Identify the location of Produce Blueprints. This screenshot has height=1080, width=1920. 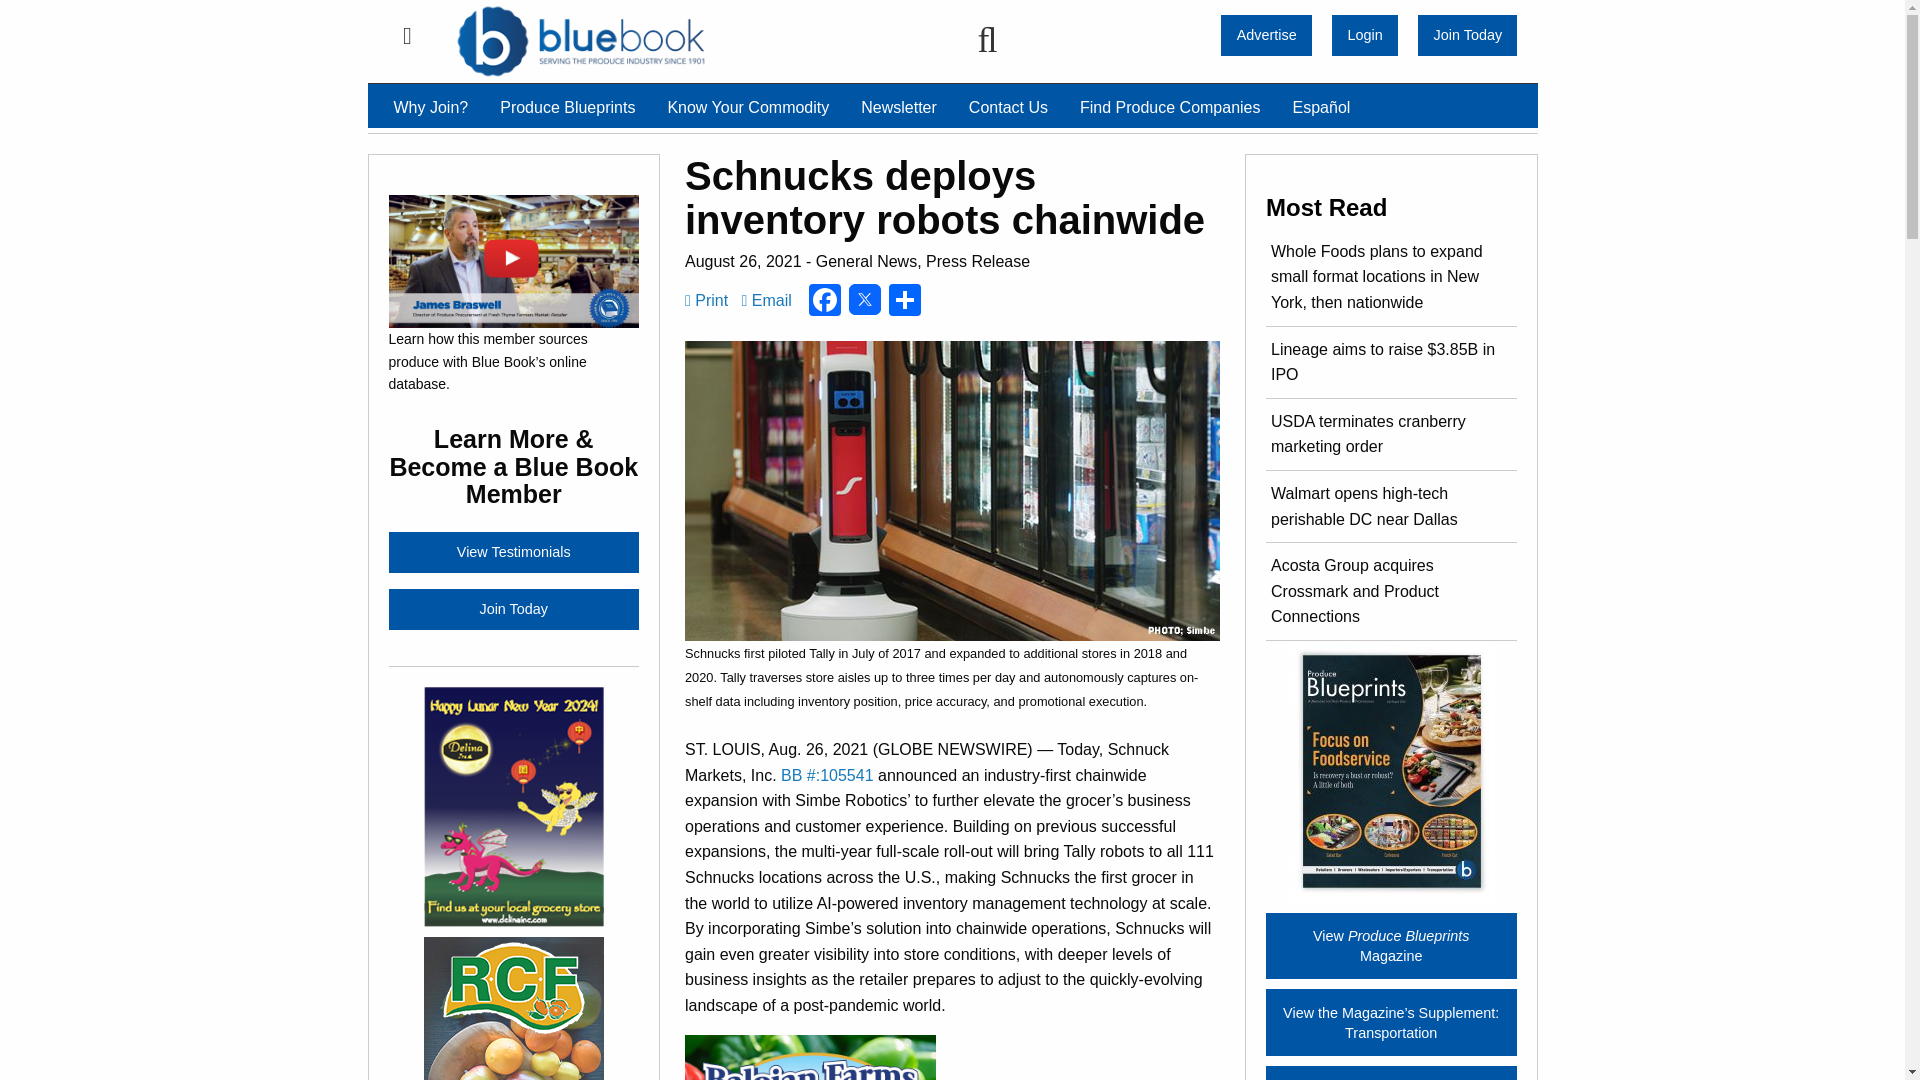
(566, 108).